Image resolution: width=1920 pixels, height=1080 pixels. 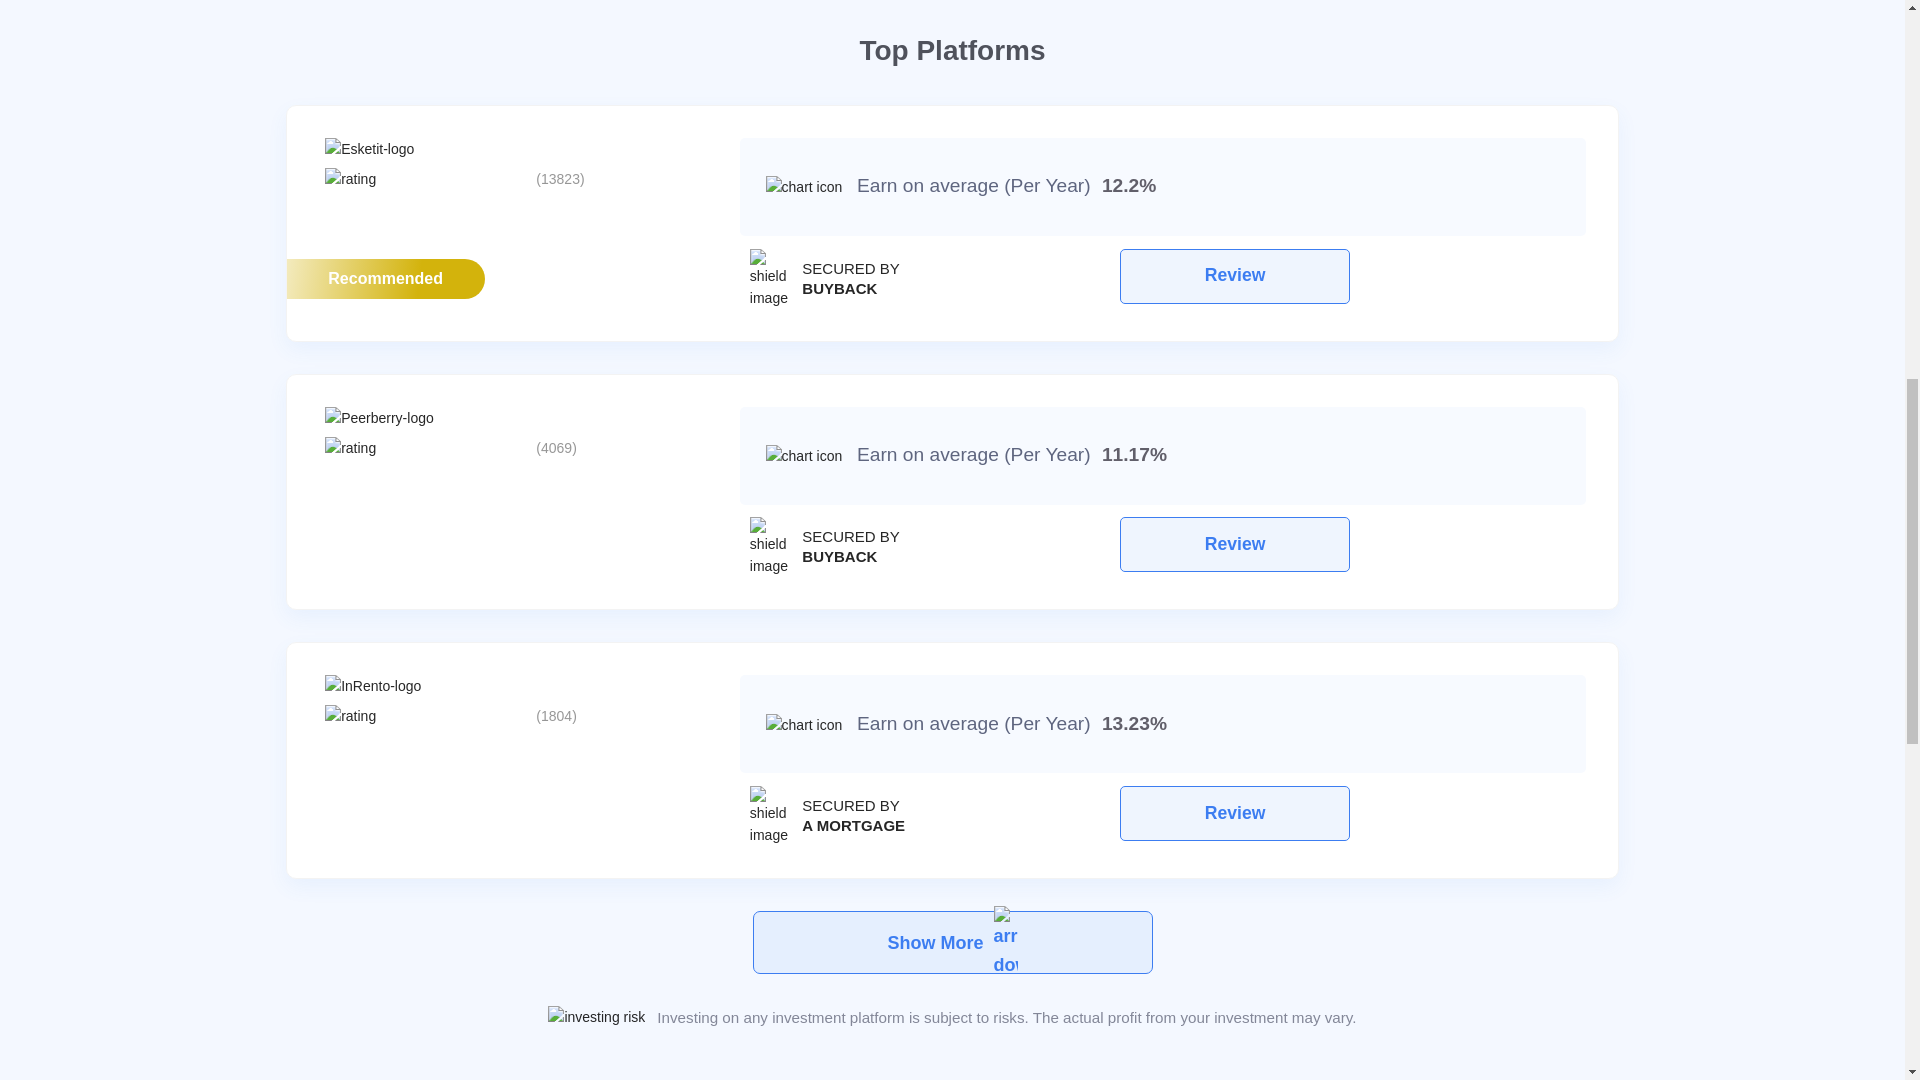 I want to click on Review, so click(x=1234, y=544).